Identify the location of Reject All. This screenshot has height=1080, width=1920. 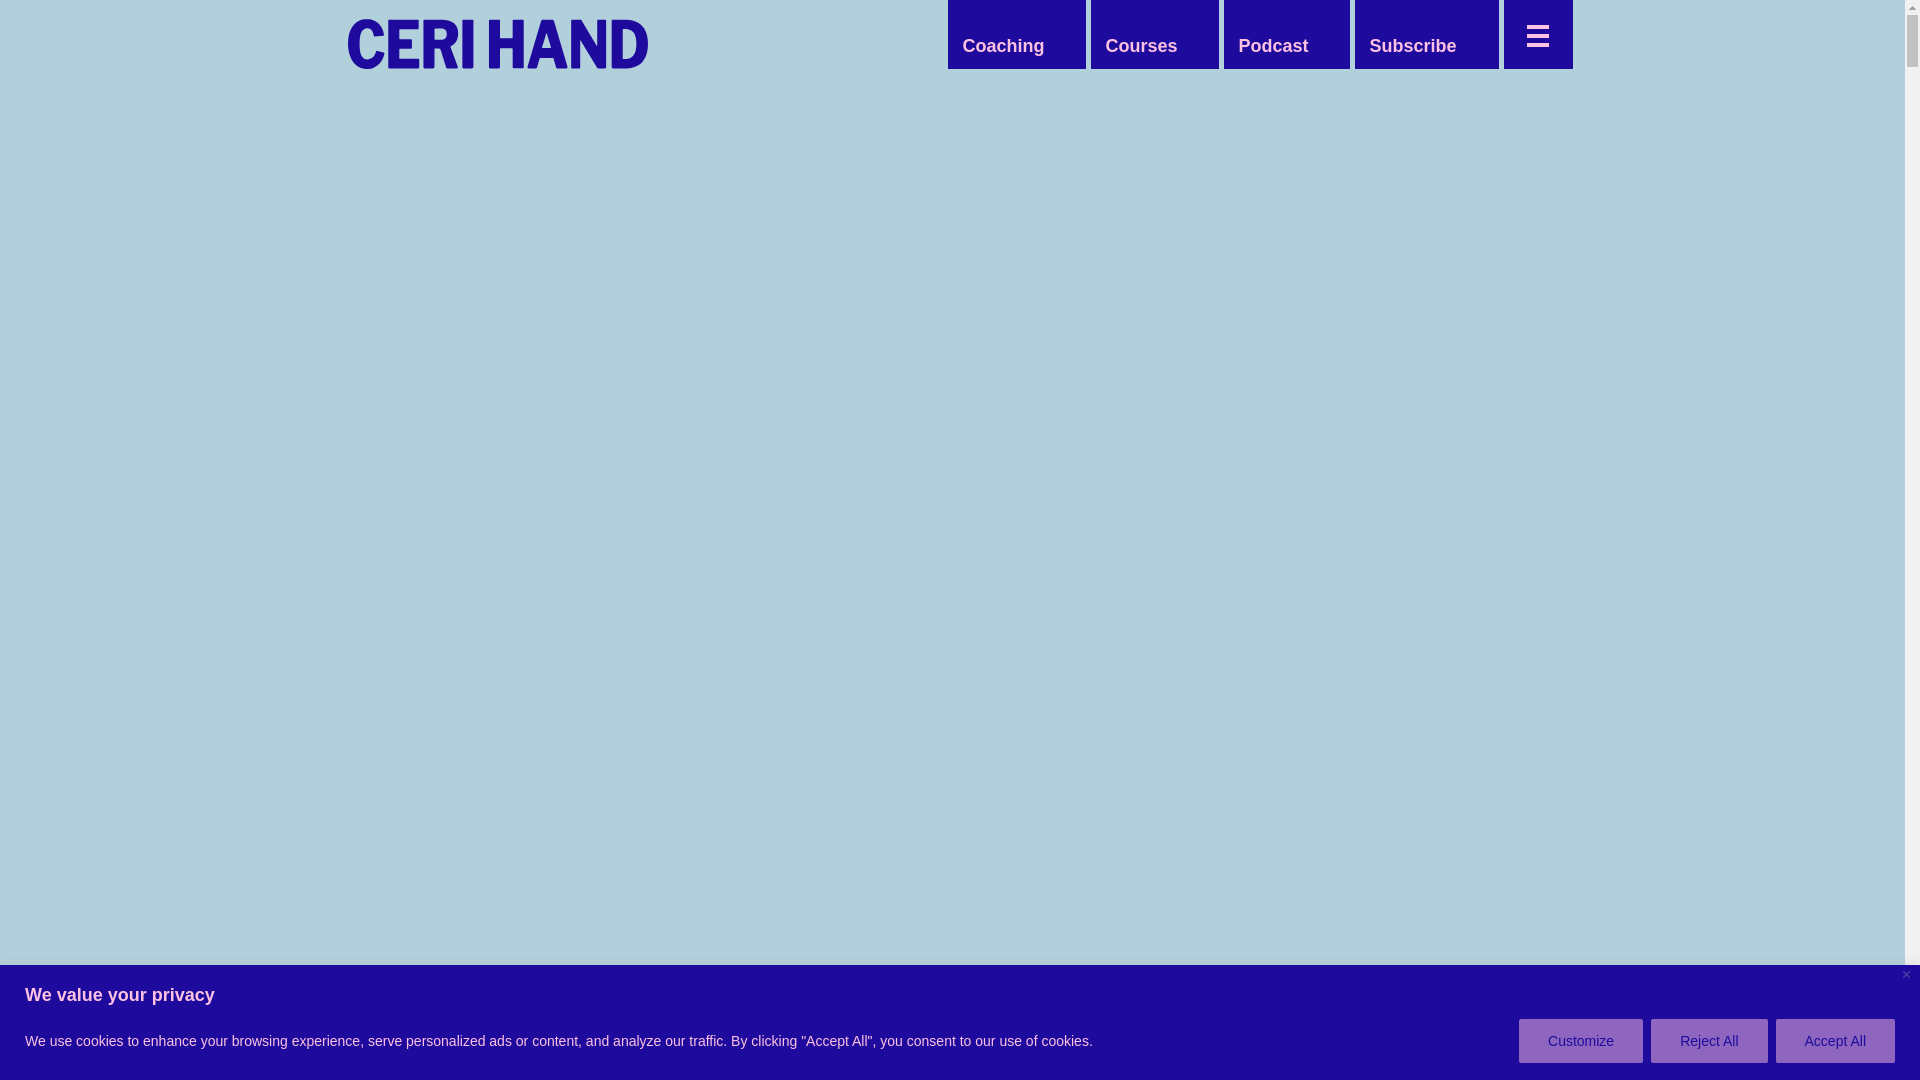
(1708, 1040).